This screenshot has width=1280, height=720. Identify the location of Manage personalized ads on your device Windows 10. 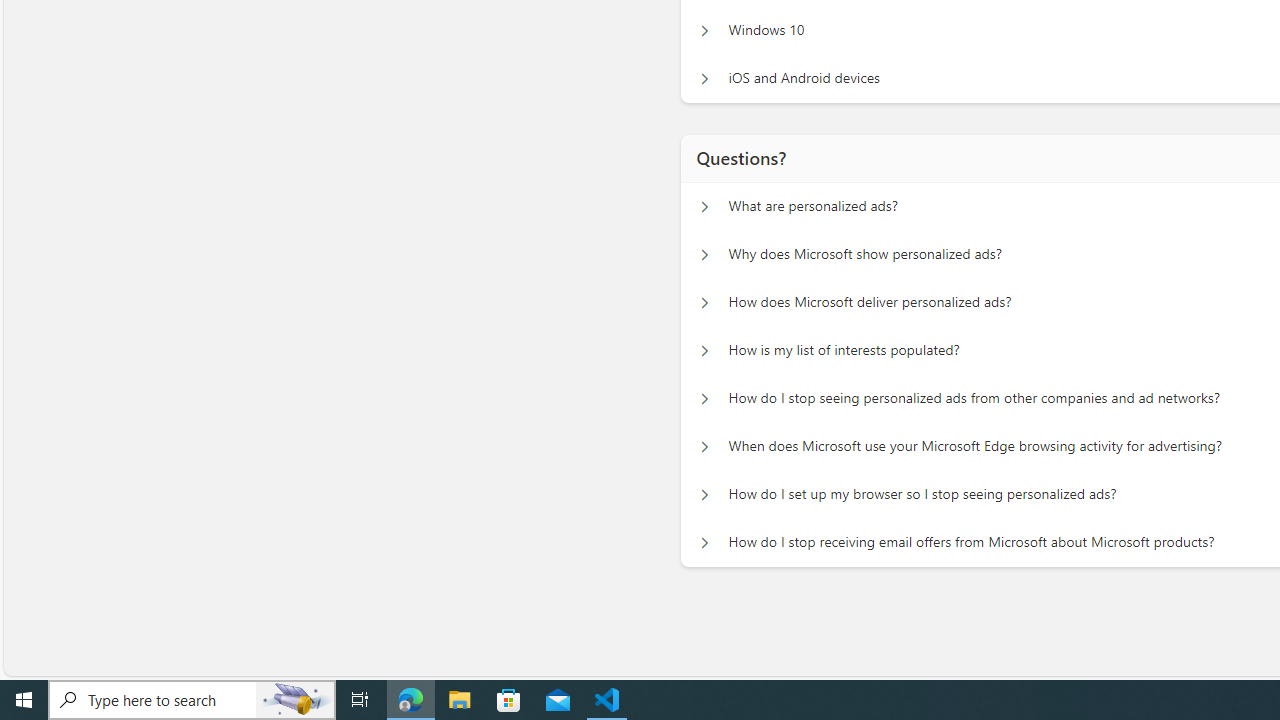
(704, 30).